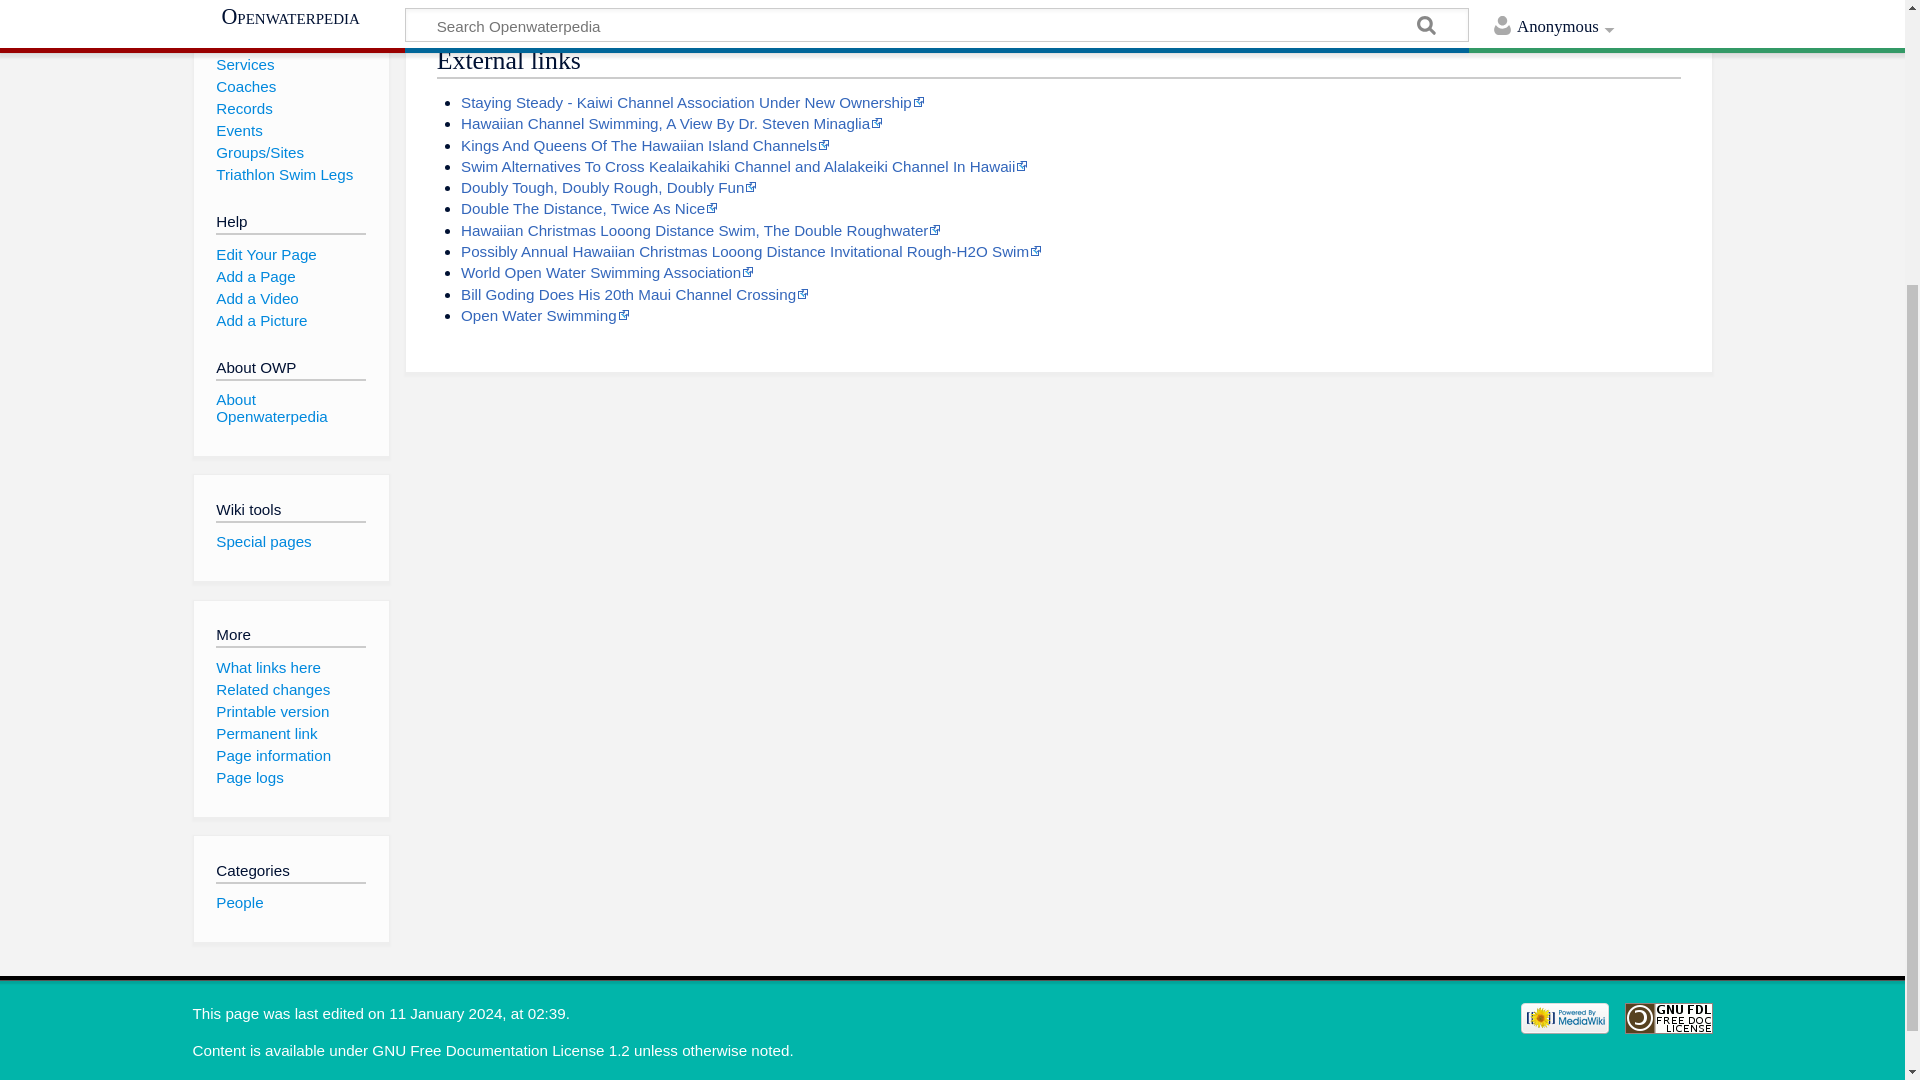 The image size is (1920, 1080). I want to click on crossings, so click(1150, 2).